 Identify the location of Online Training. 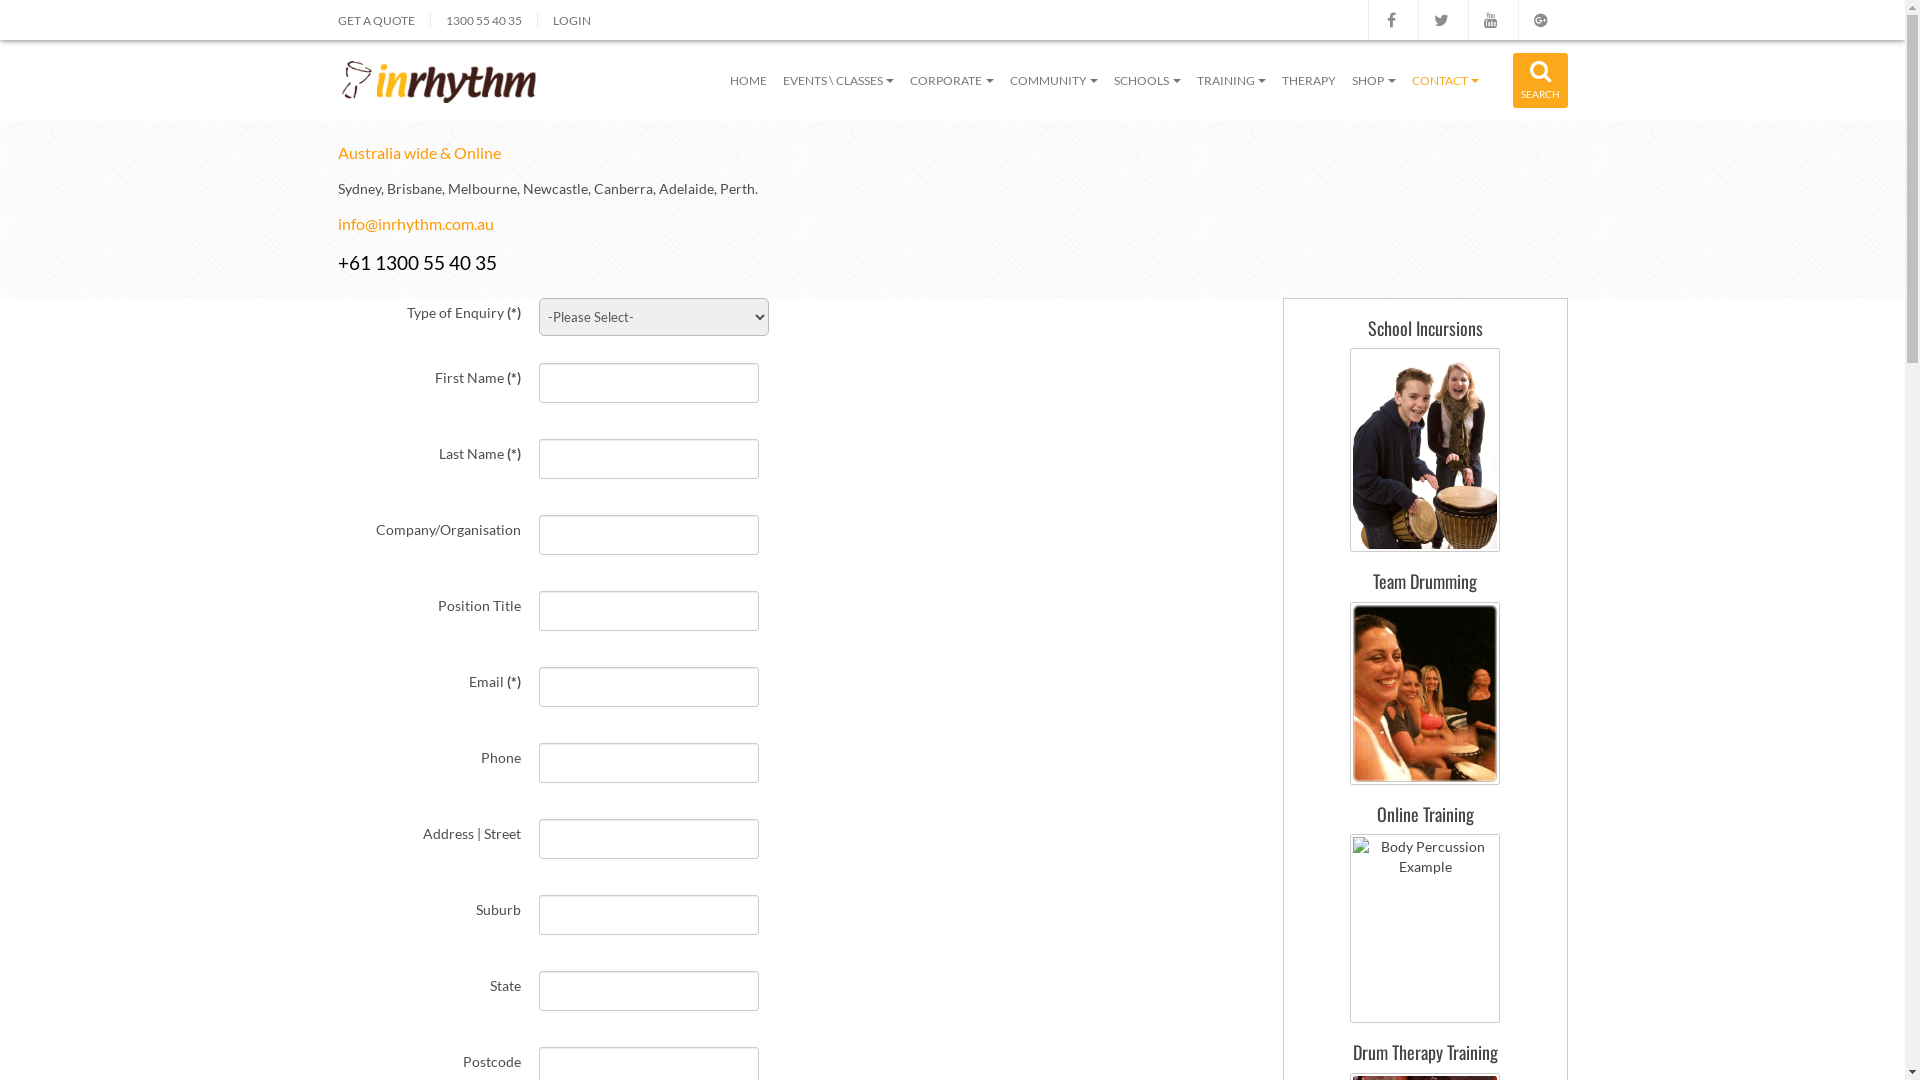
(1424, 814).